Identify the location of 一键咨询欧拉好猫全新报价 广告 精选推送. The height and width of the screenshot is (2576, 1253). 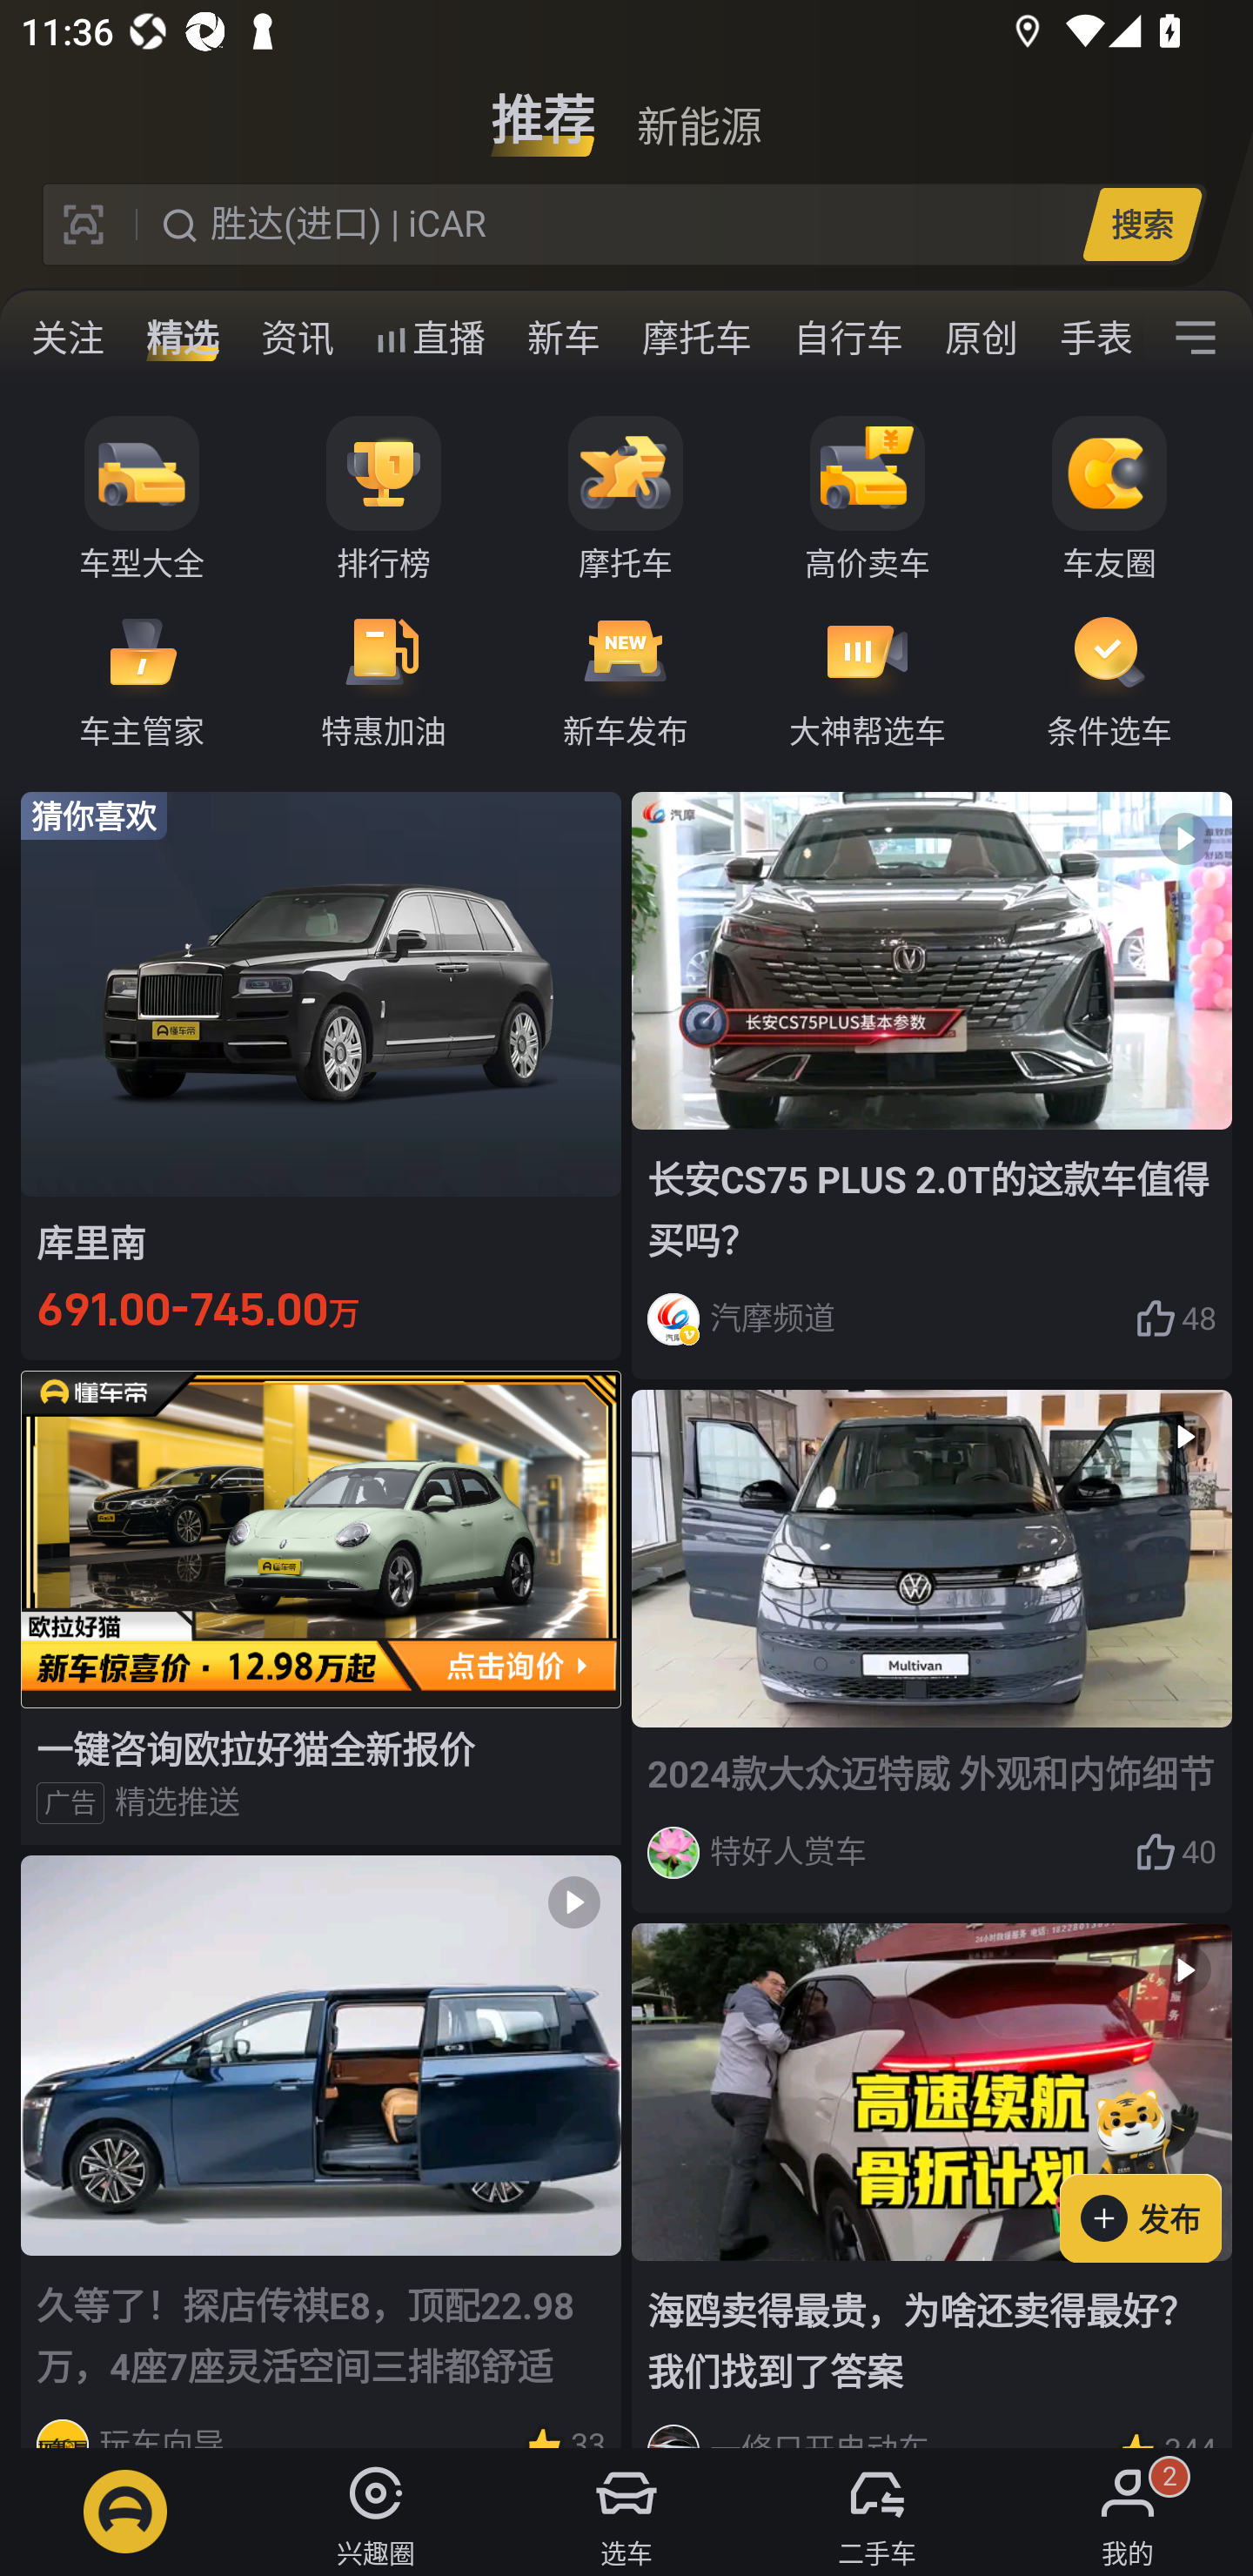
(321, 1607).